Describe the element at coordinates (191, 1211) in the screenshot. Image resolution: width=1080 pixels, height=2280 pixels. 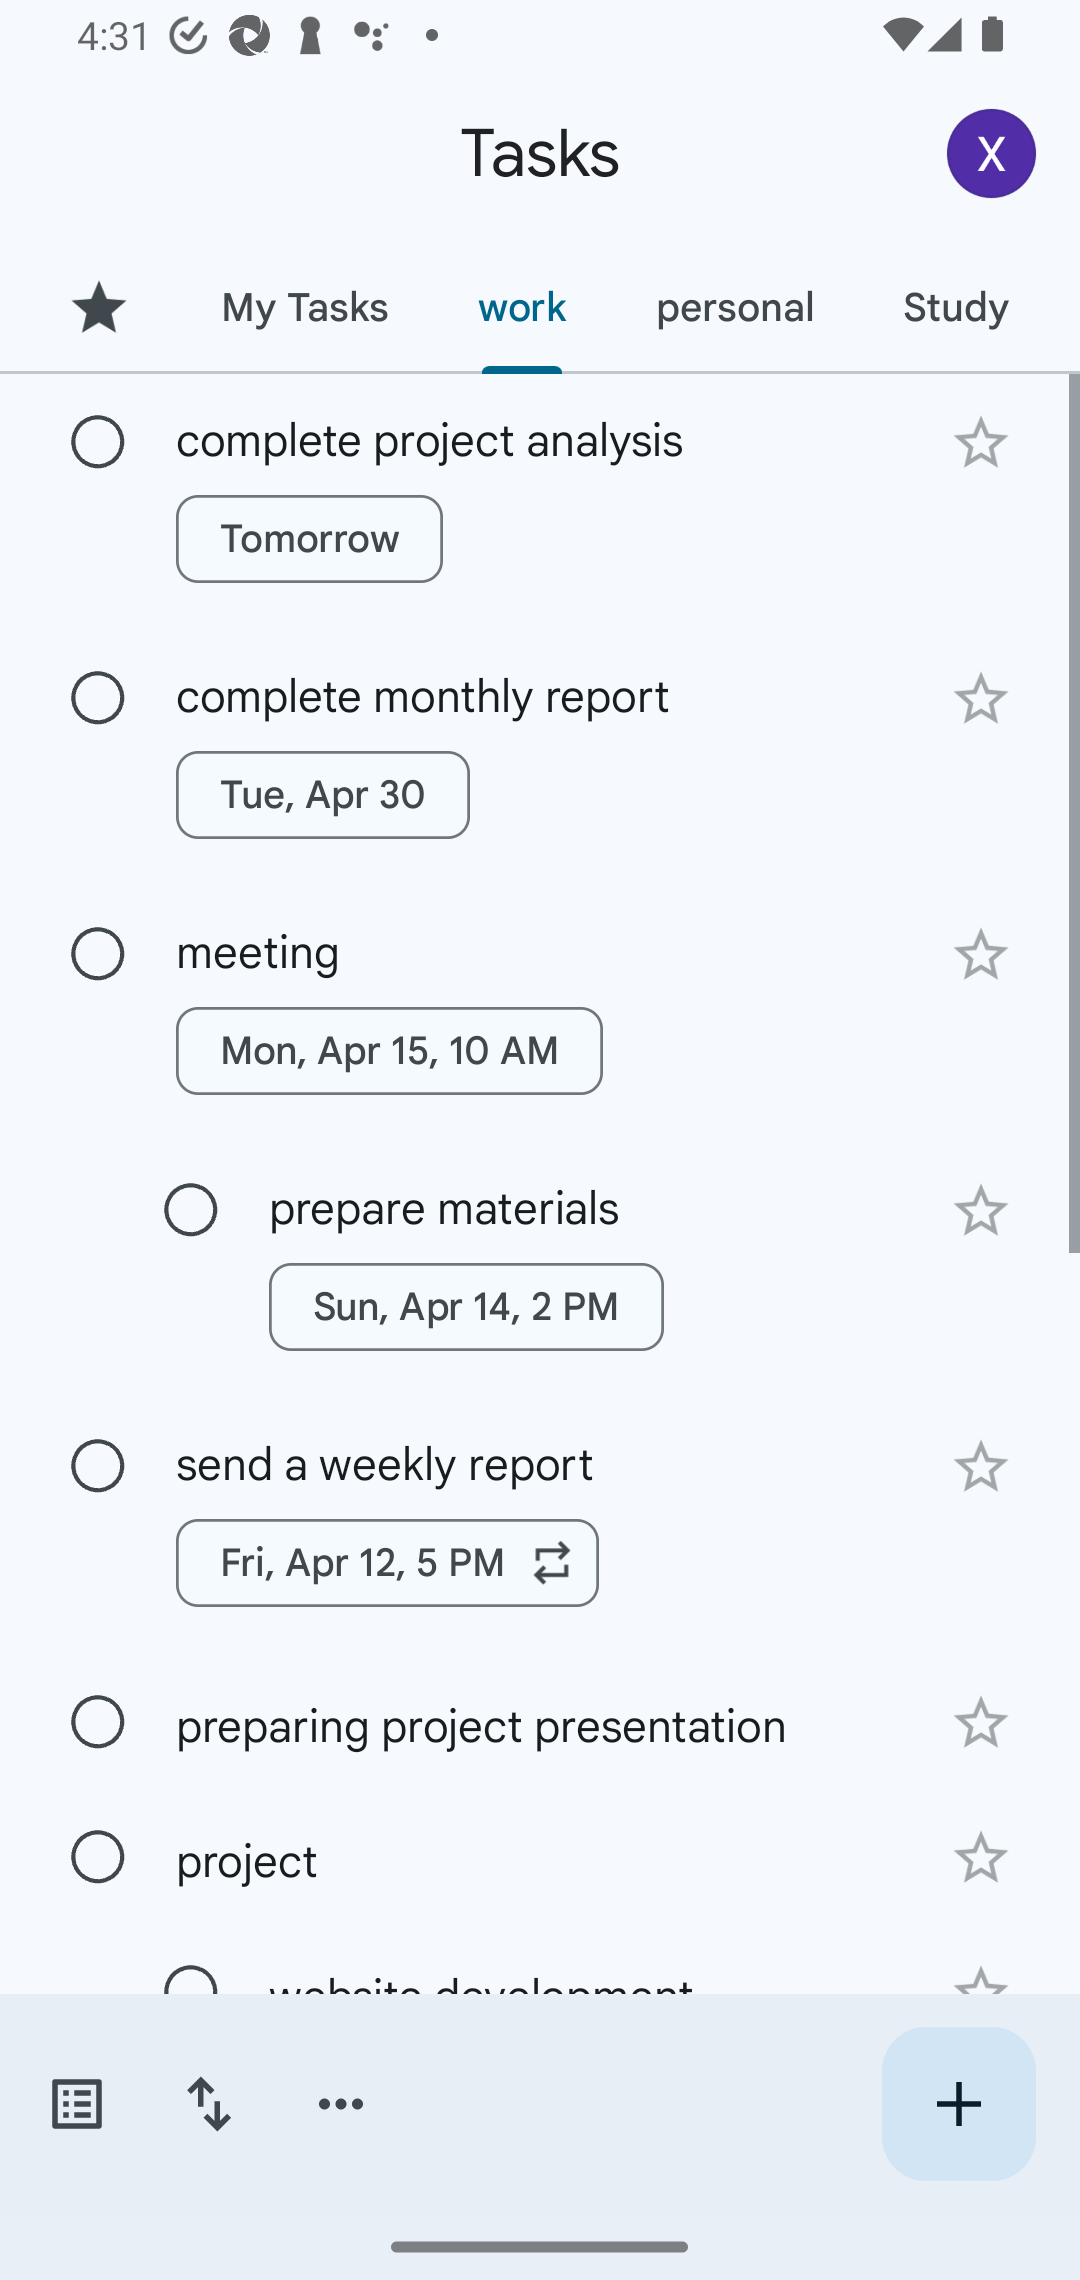
I see `Mark as complete` at that location.